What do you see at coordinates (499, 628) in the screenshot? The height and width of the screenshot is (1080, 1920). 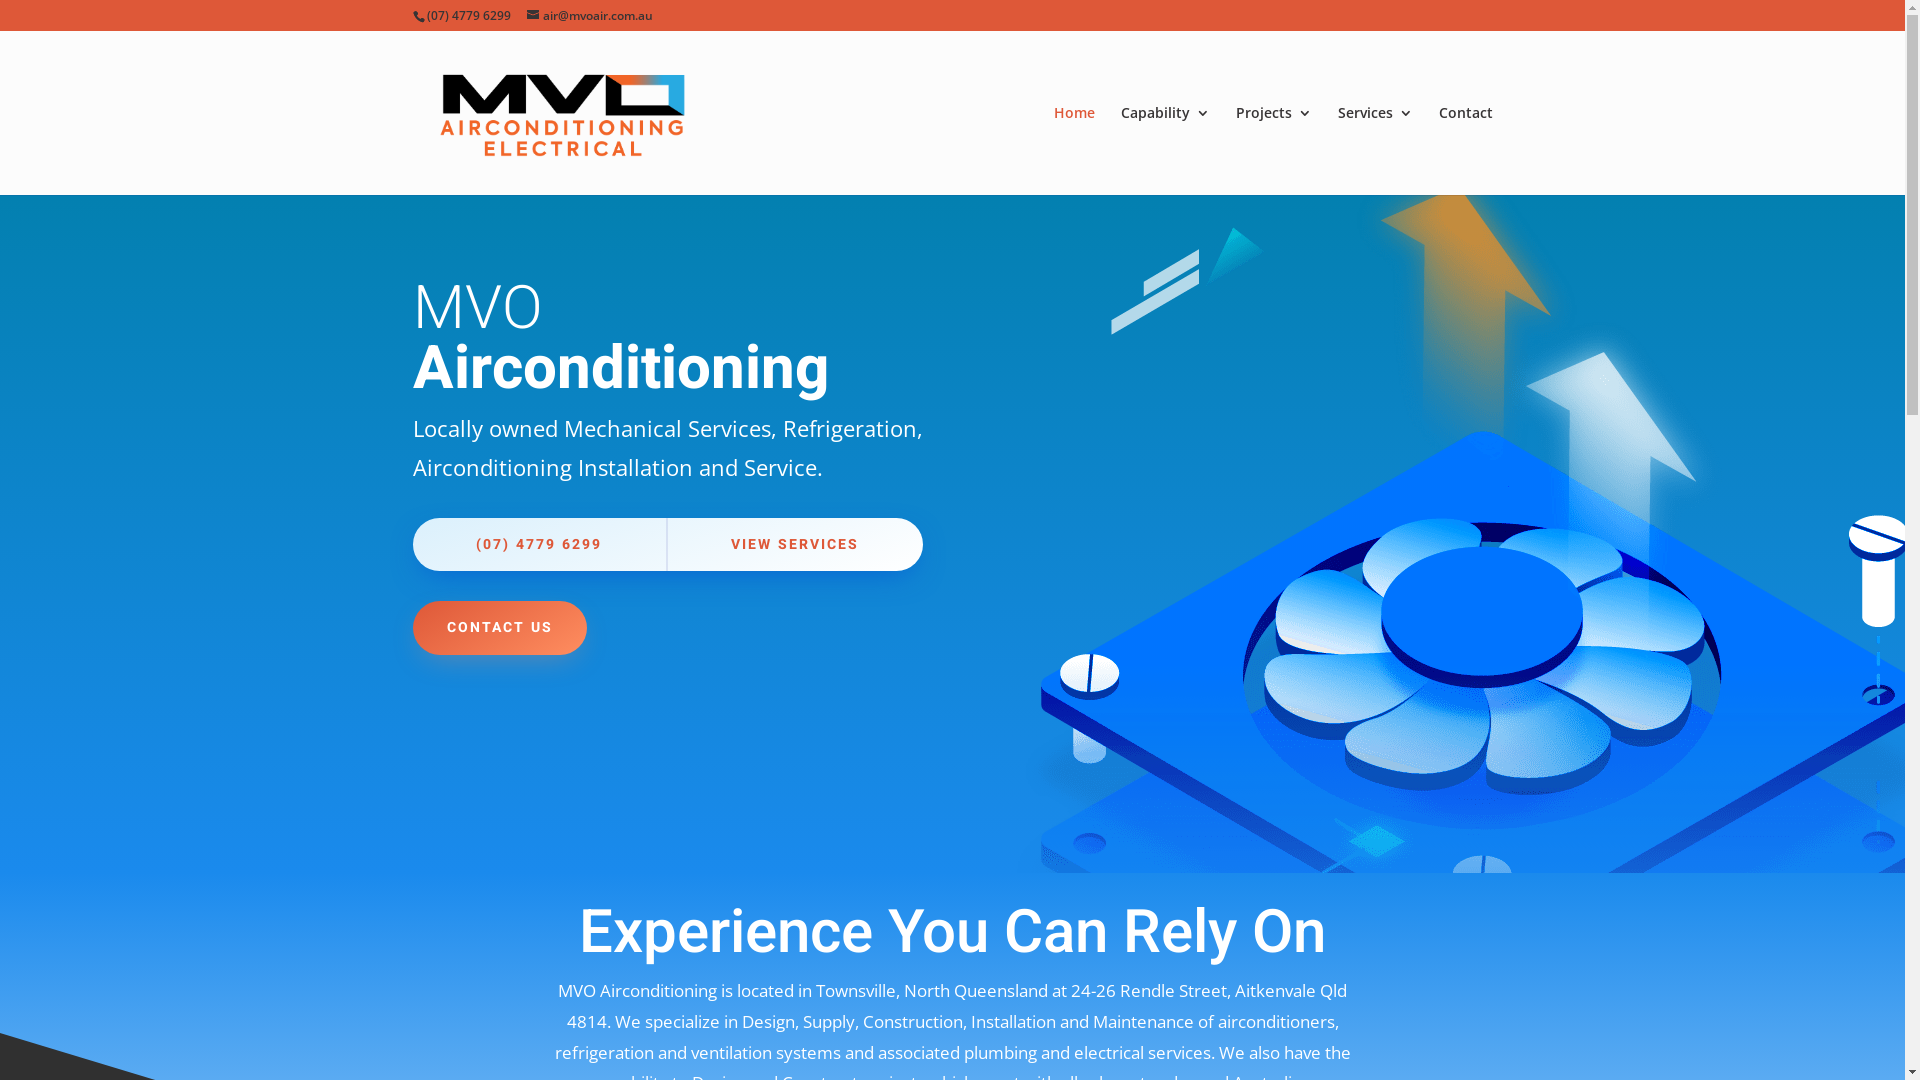 I see `CONTACT US` at bounding box center [499, 628].